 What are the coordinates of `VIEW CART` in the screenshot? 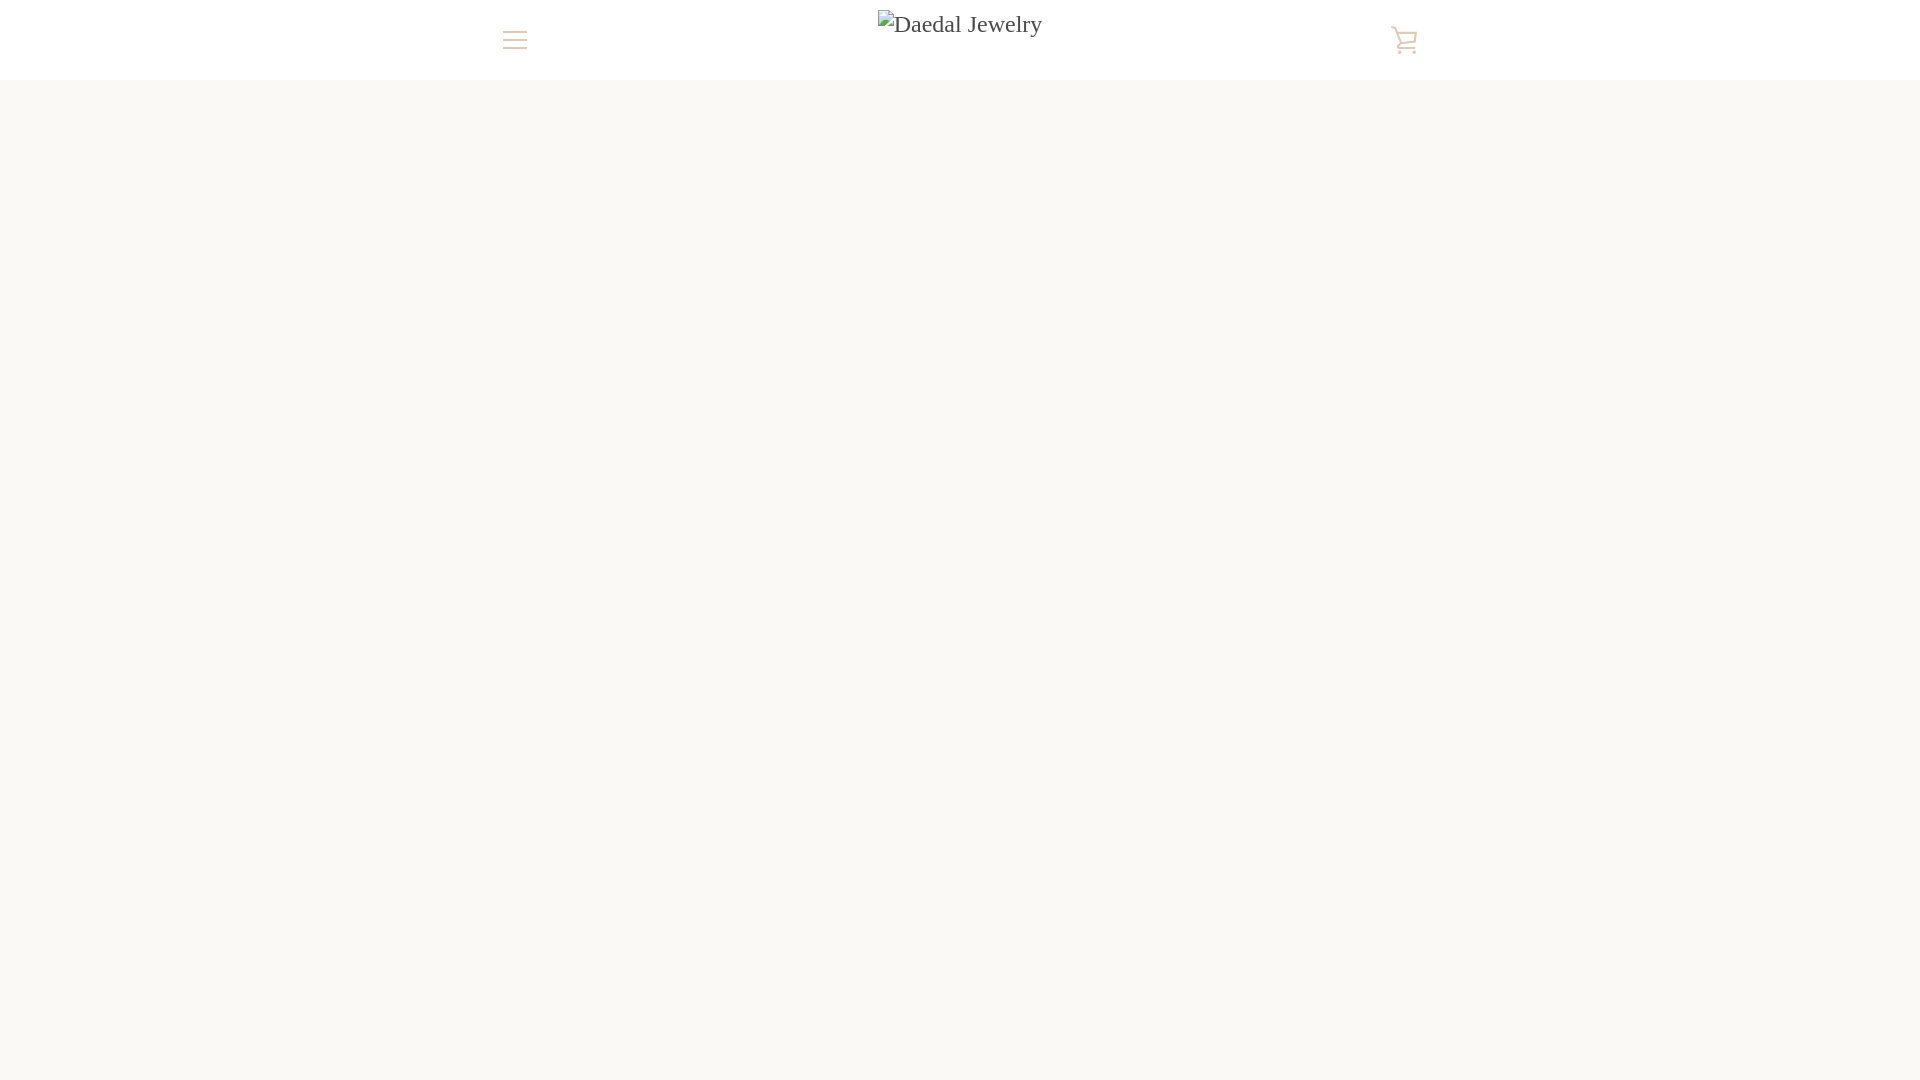 It's located at (1405, 40).